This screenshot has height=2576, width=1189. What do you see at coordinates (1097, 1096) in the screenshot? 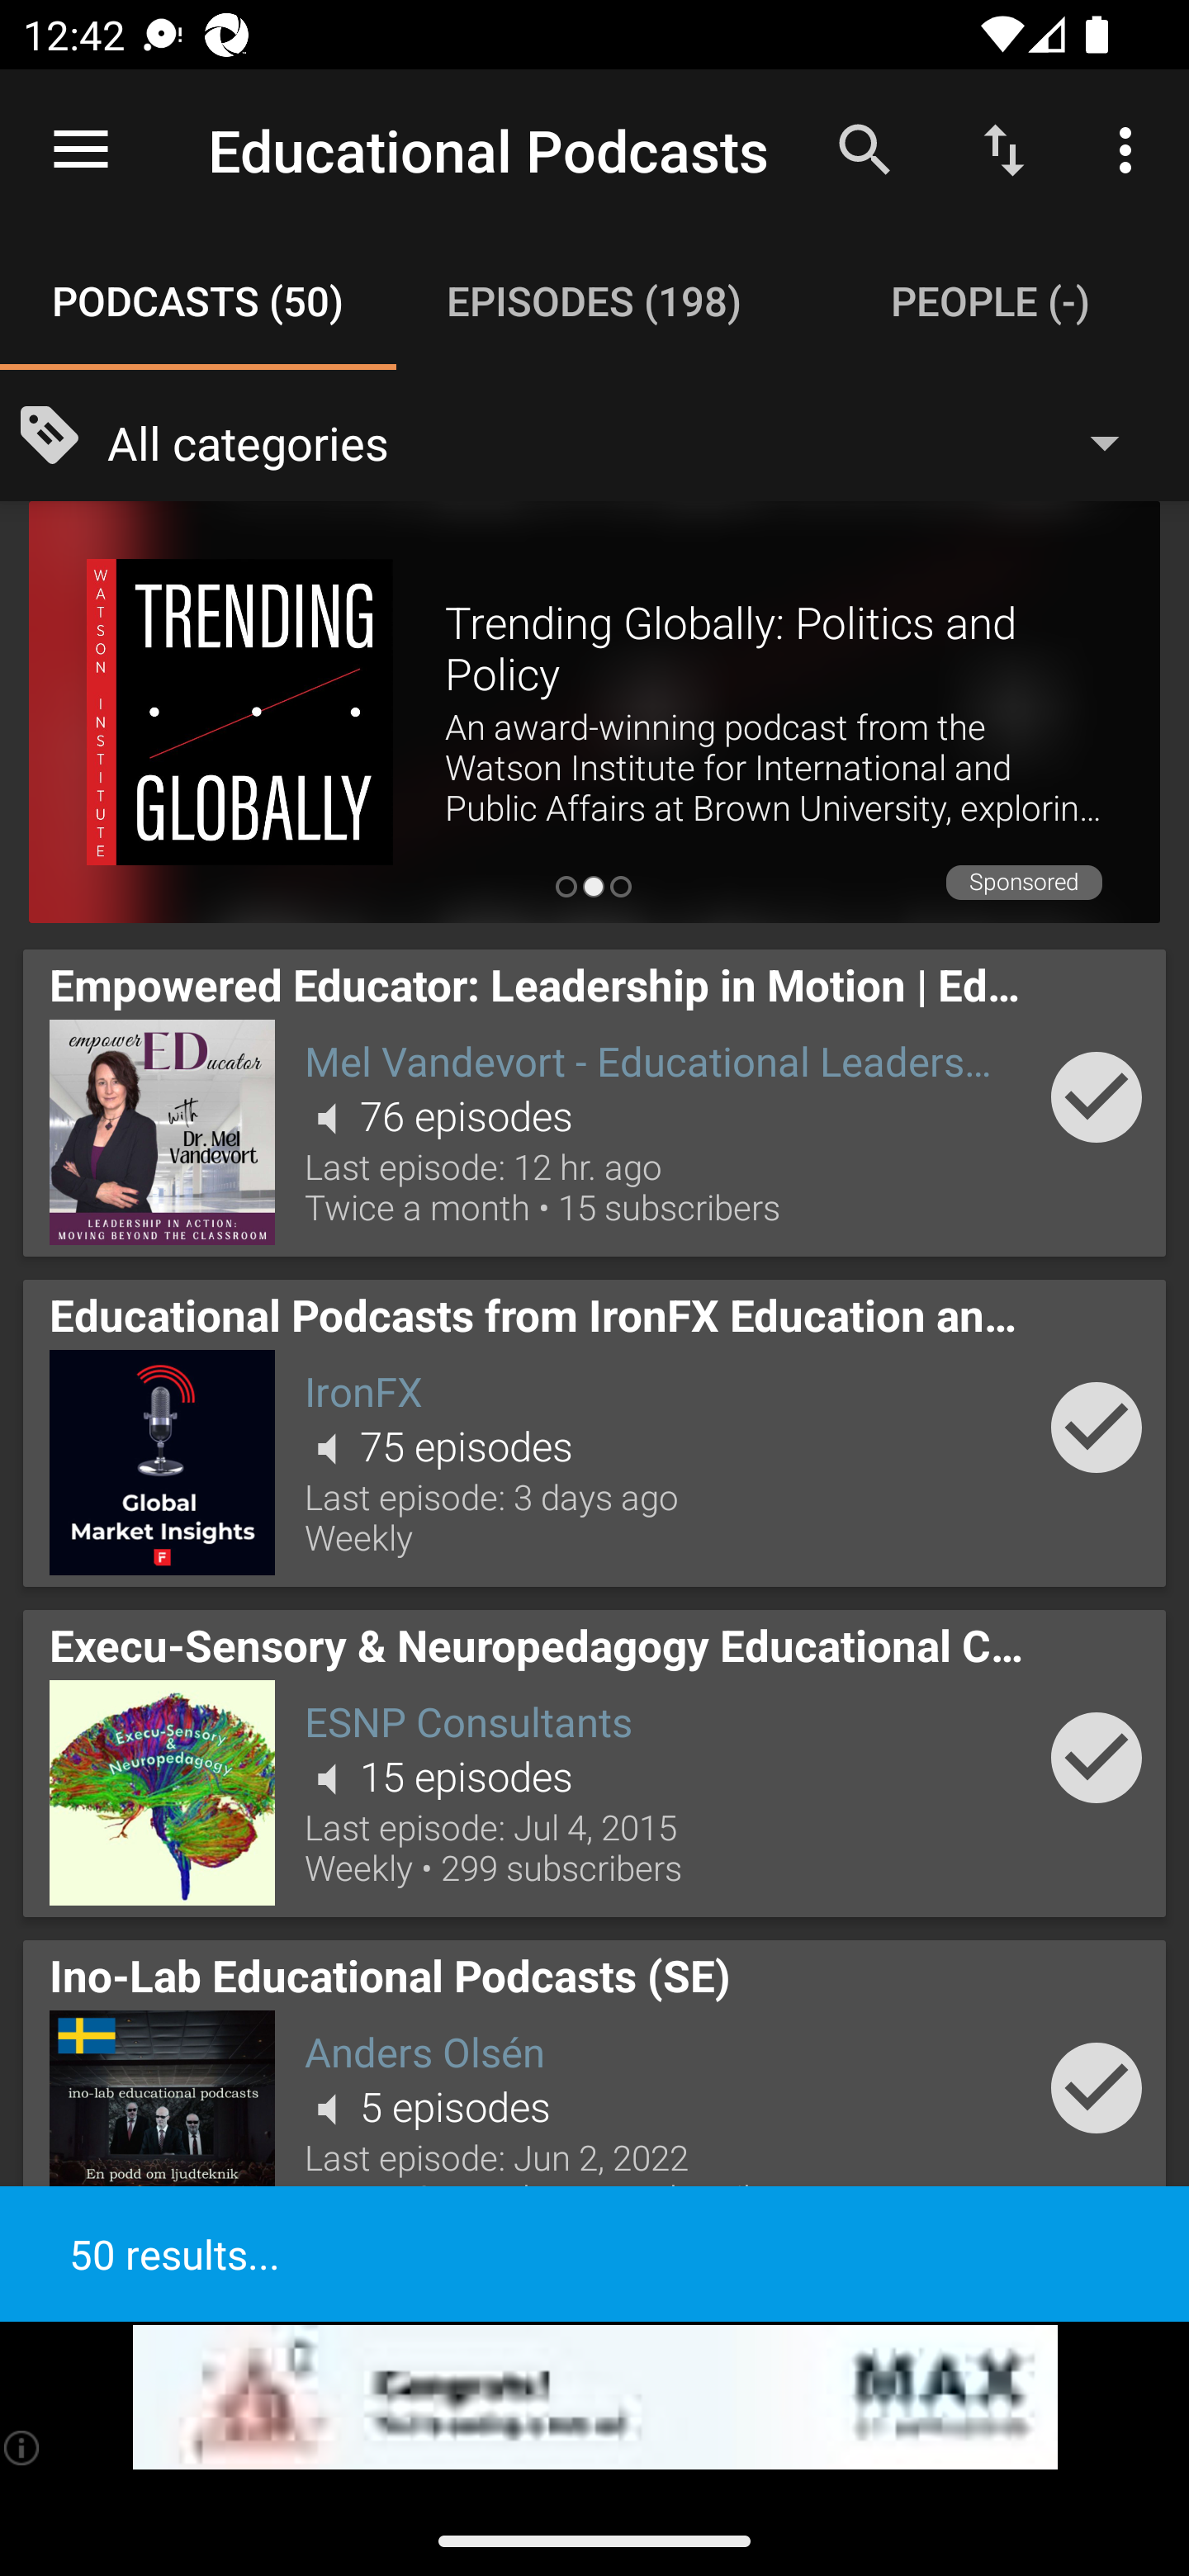
I see `Add` at bounding box center [1097, 1096].